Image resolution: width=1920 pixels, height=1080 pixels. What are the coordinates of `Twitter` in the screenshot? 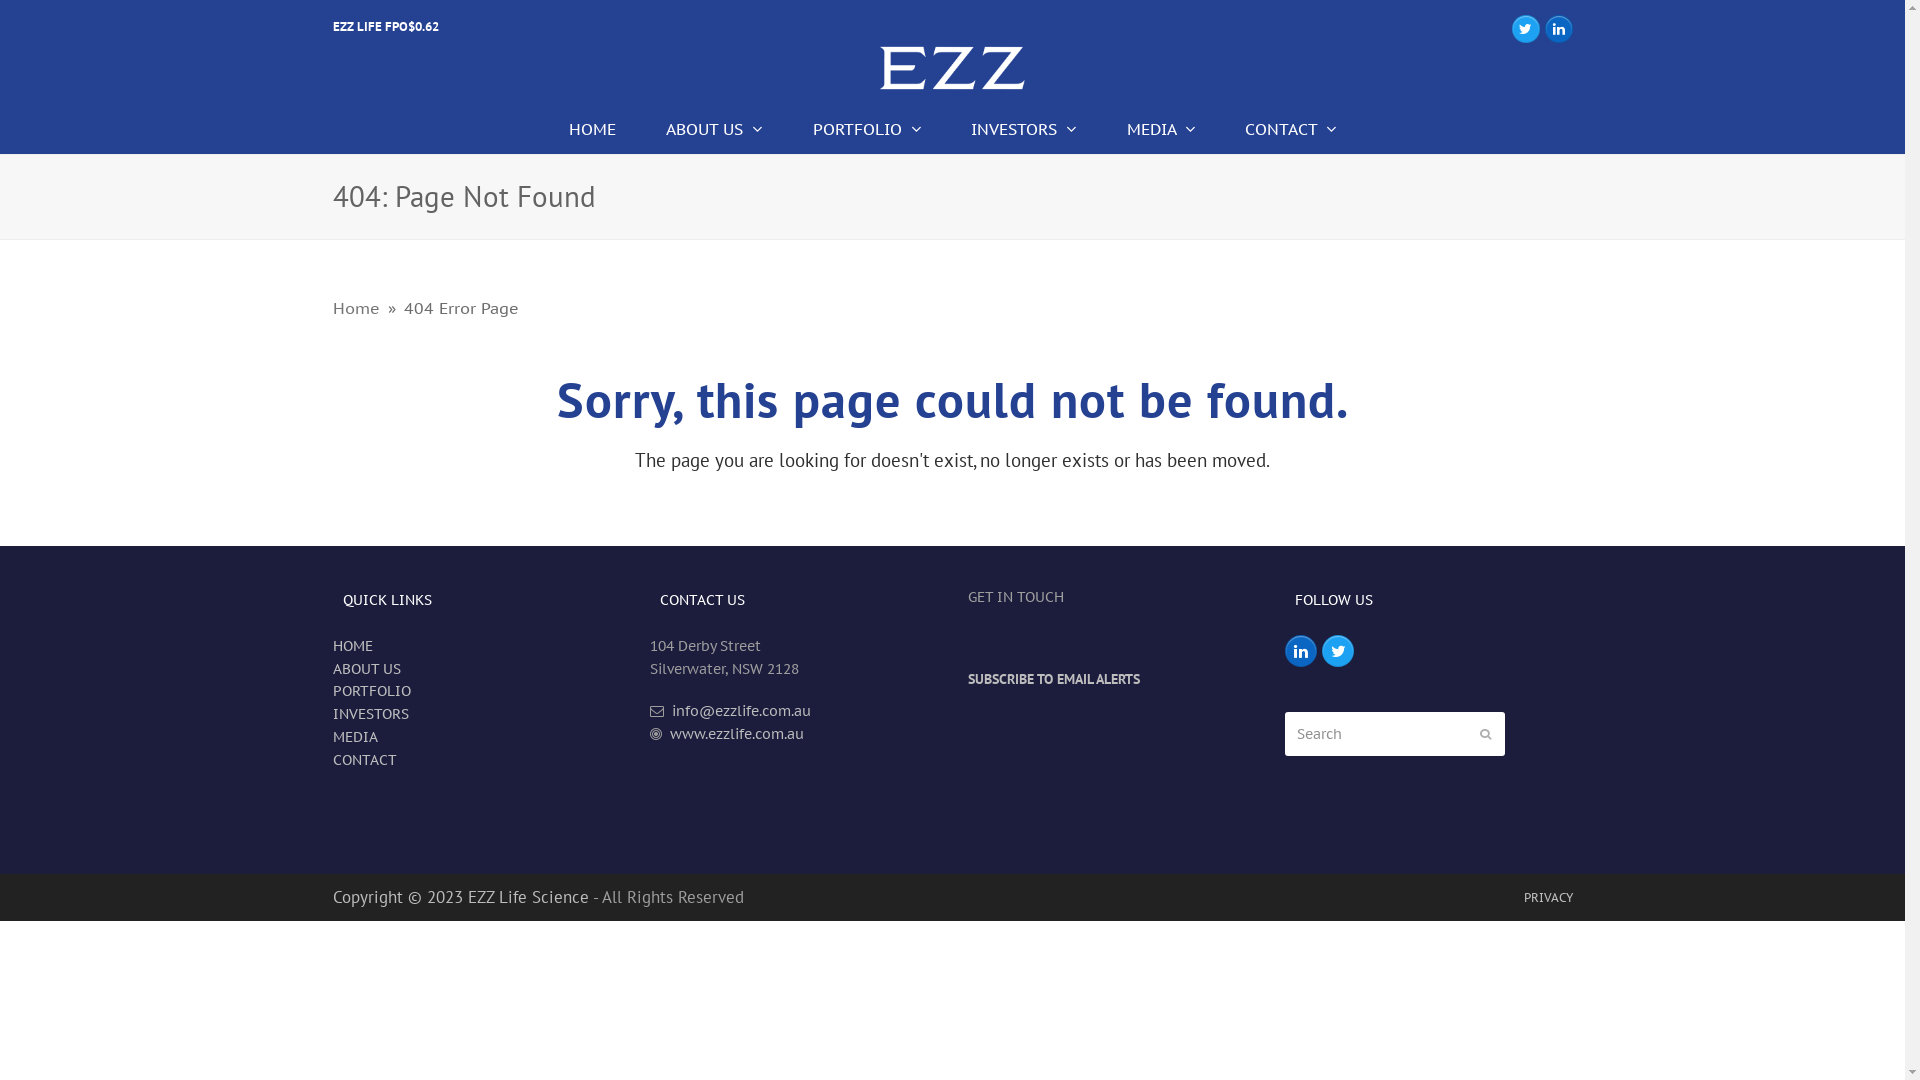 It's located at (1526, 29).